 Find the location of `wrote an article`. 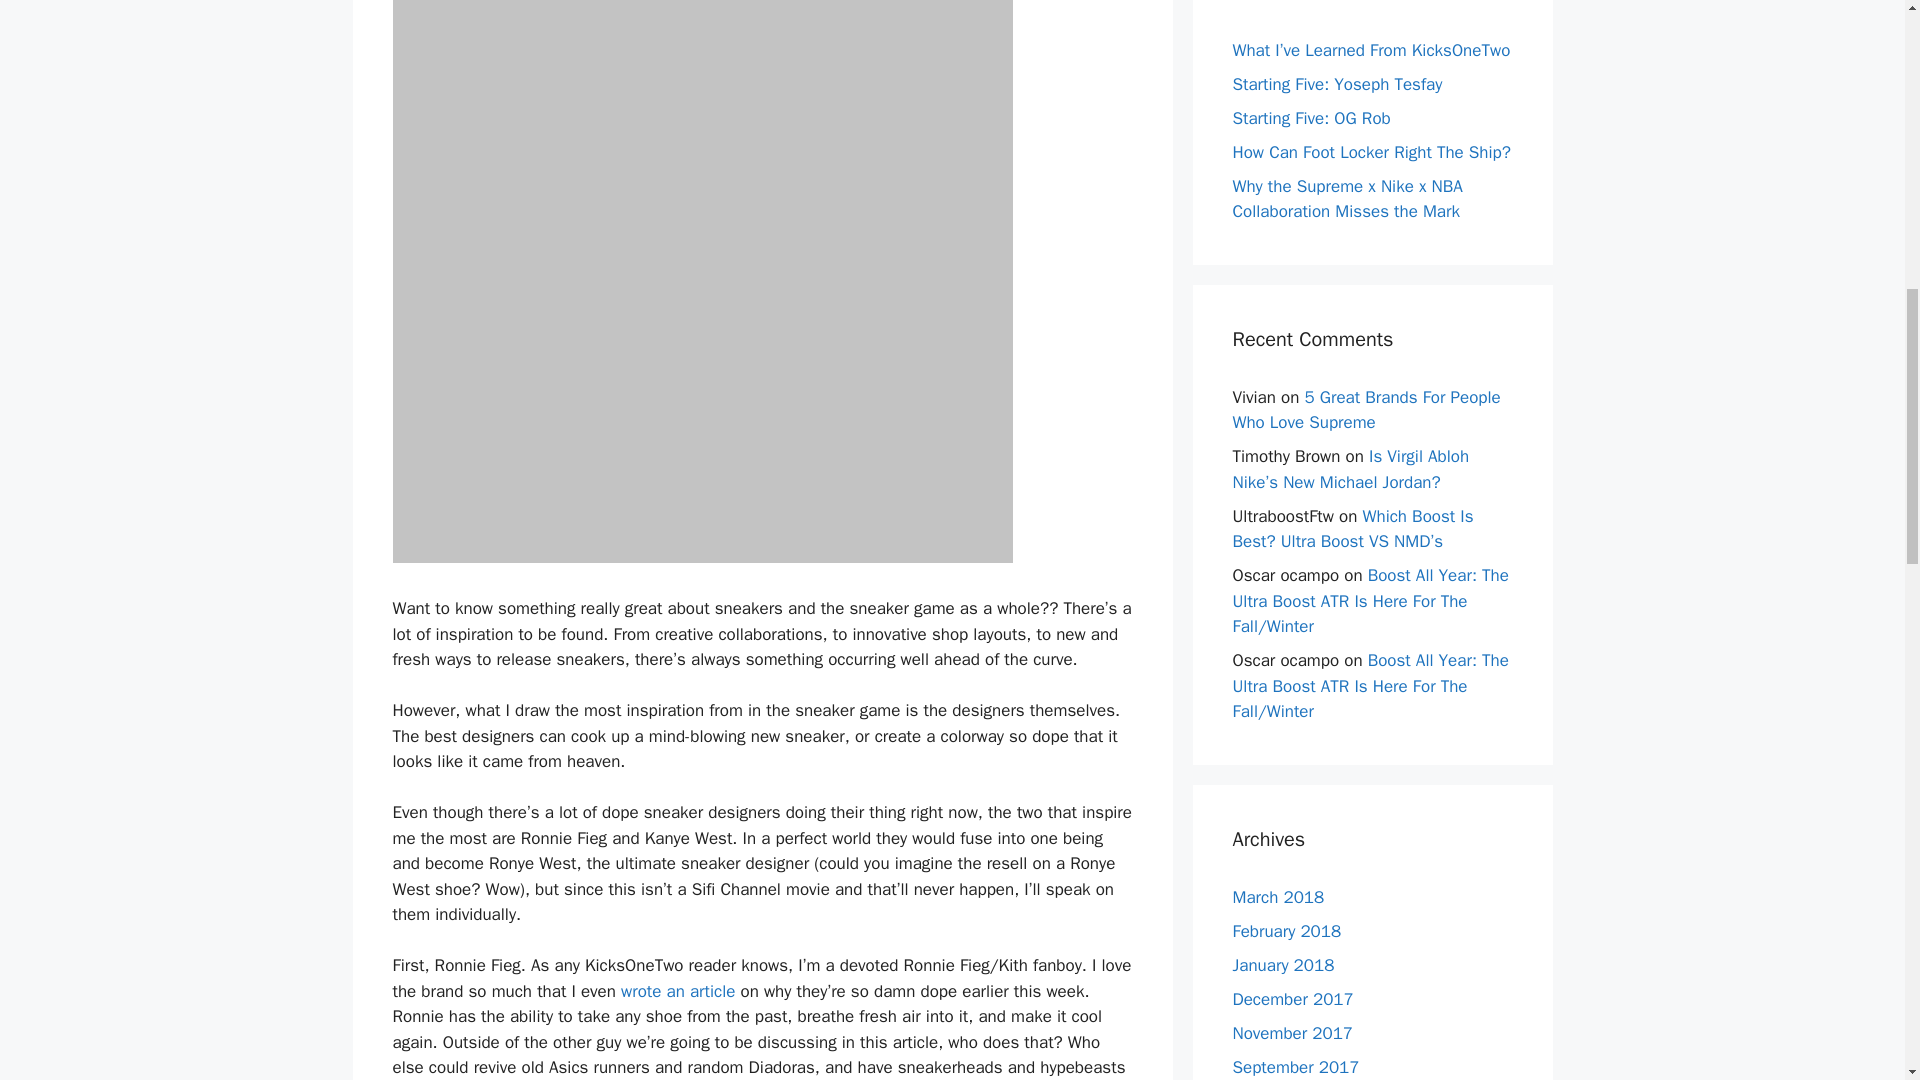

wrote an article is located at coordinates (678, 991).